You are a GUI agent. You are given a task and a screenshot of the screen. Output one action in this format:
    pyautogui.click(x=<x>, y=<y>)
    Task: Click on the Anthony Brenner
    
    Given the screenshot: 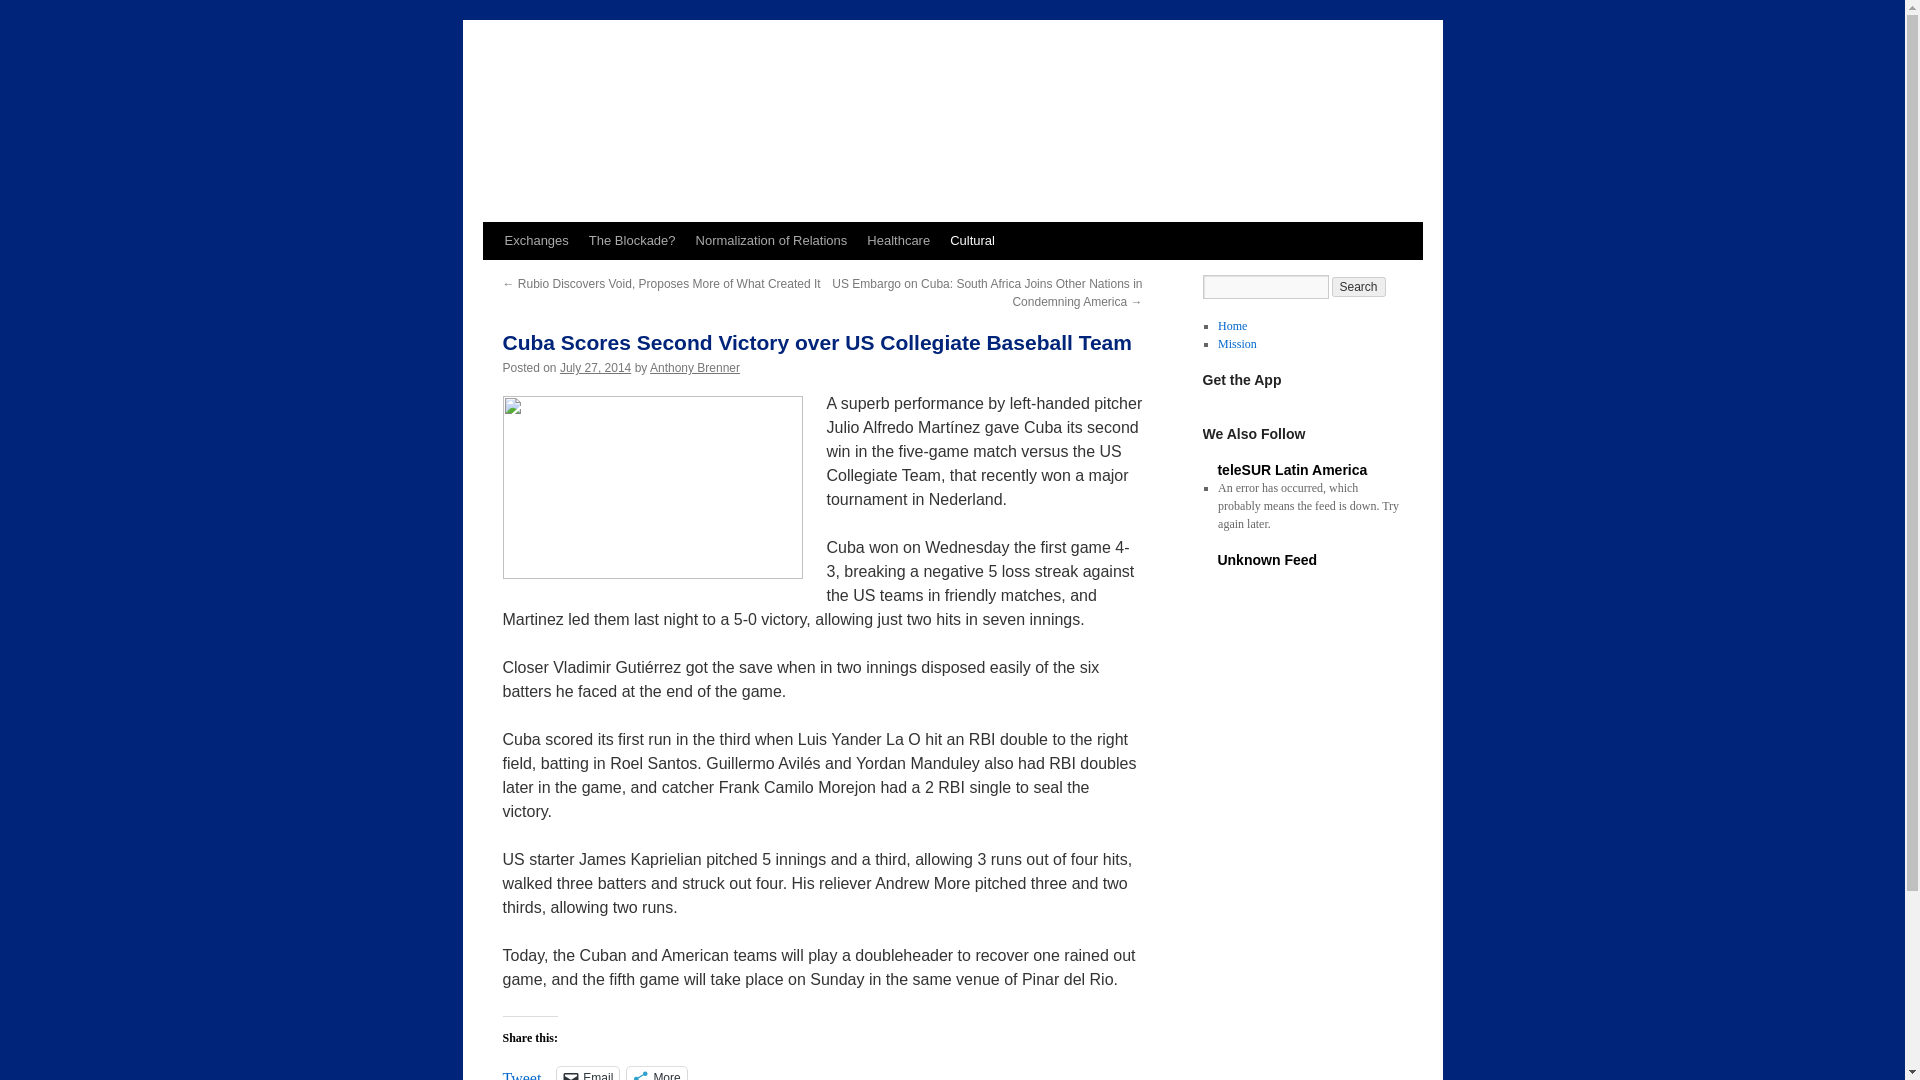 What is the action you would take?
    pyautogui.click(x=694, y=367)
    